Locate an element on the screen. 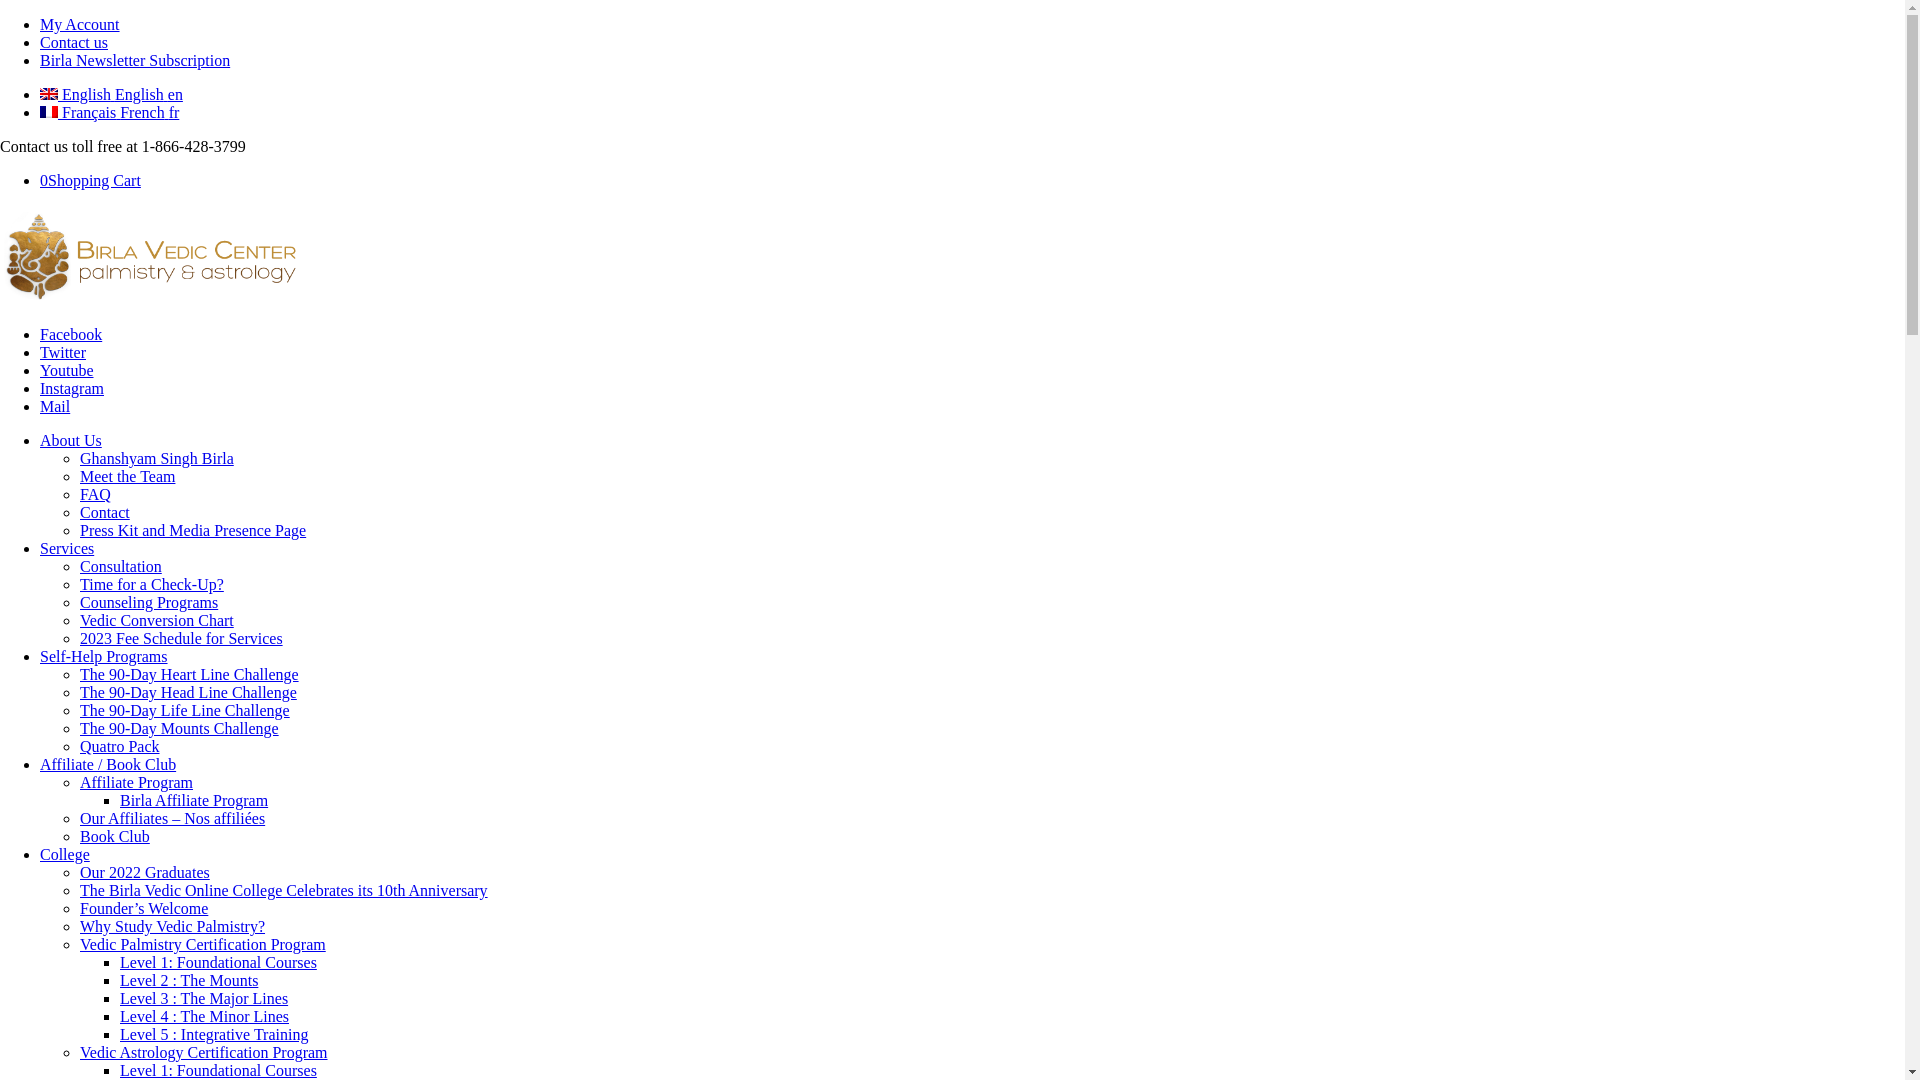 This screenshot has height=1080, width=1920. Counseling Programs is located at coordinates (149, 602).